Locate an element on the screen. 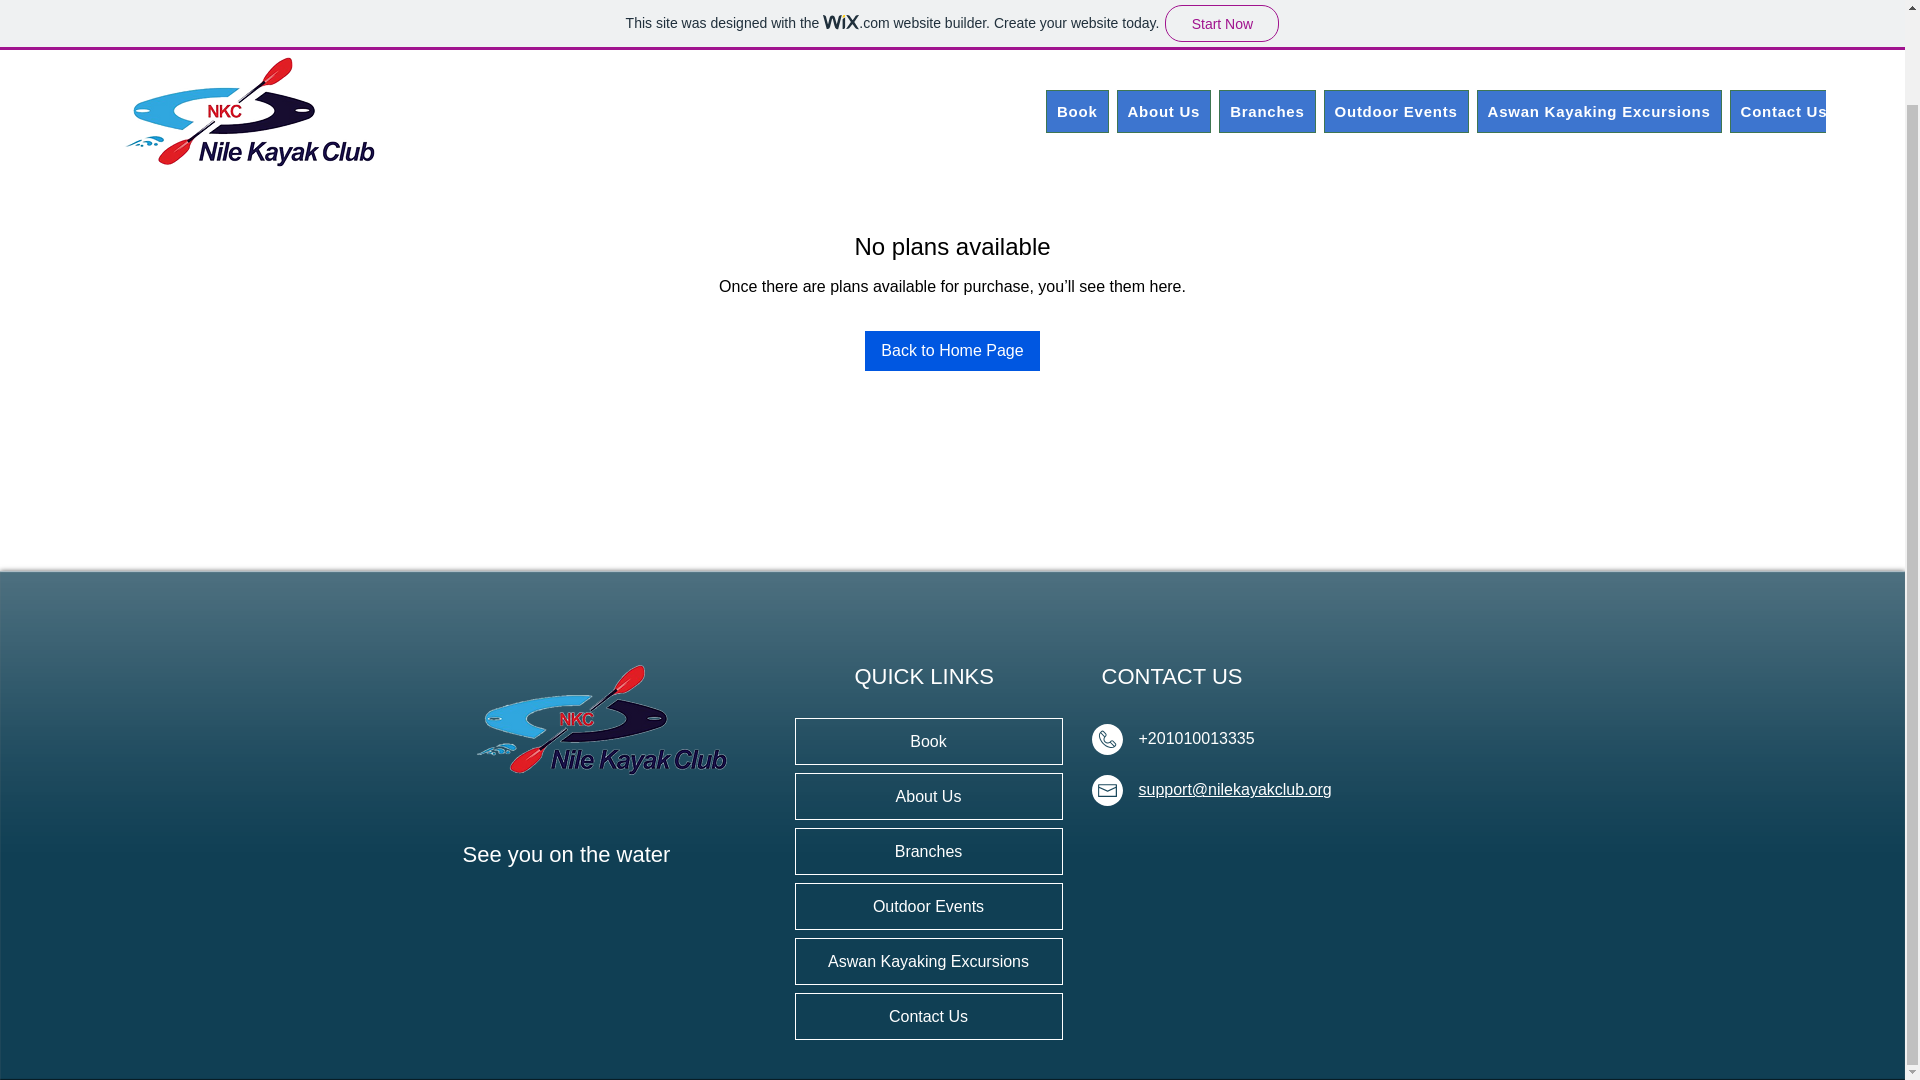 The width and height of the screenshot is (1920, 1080). Back to Home Page is located at coordinates (952, 350).